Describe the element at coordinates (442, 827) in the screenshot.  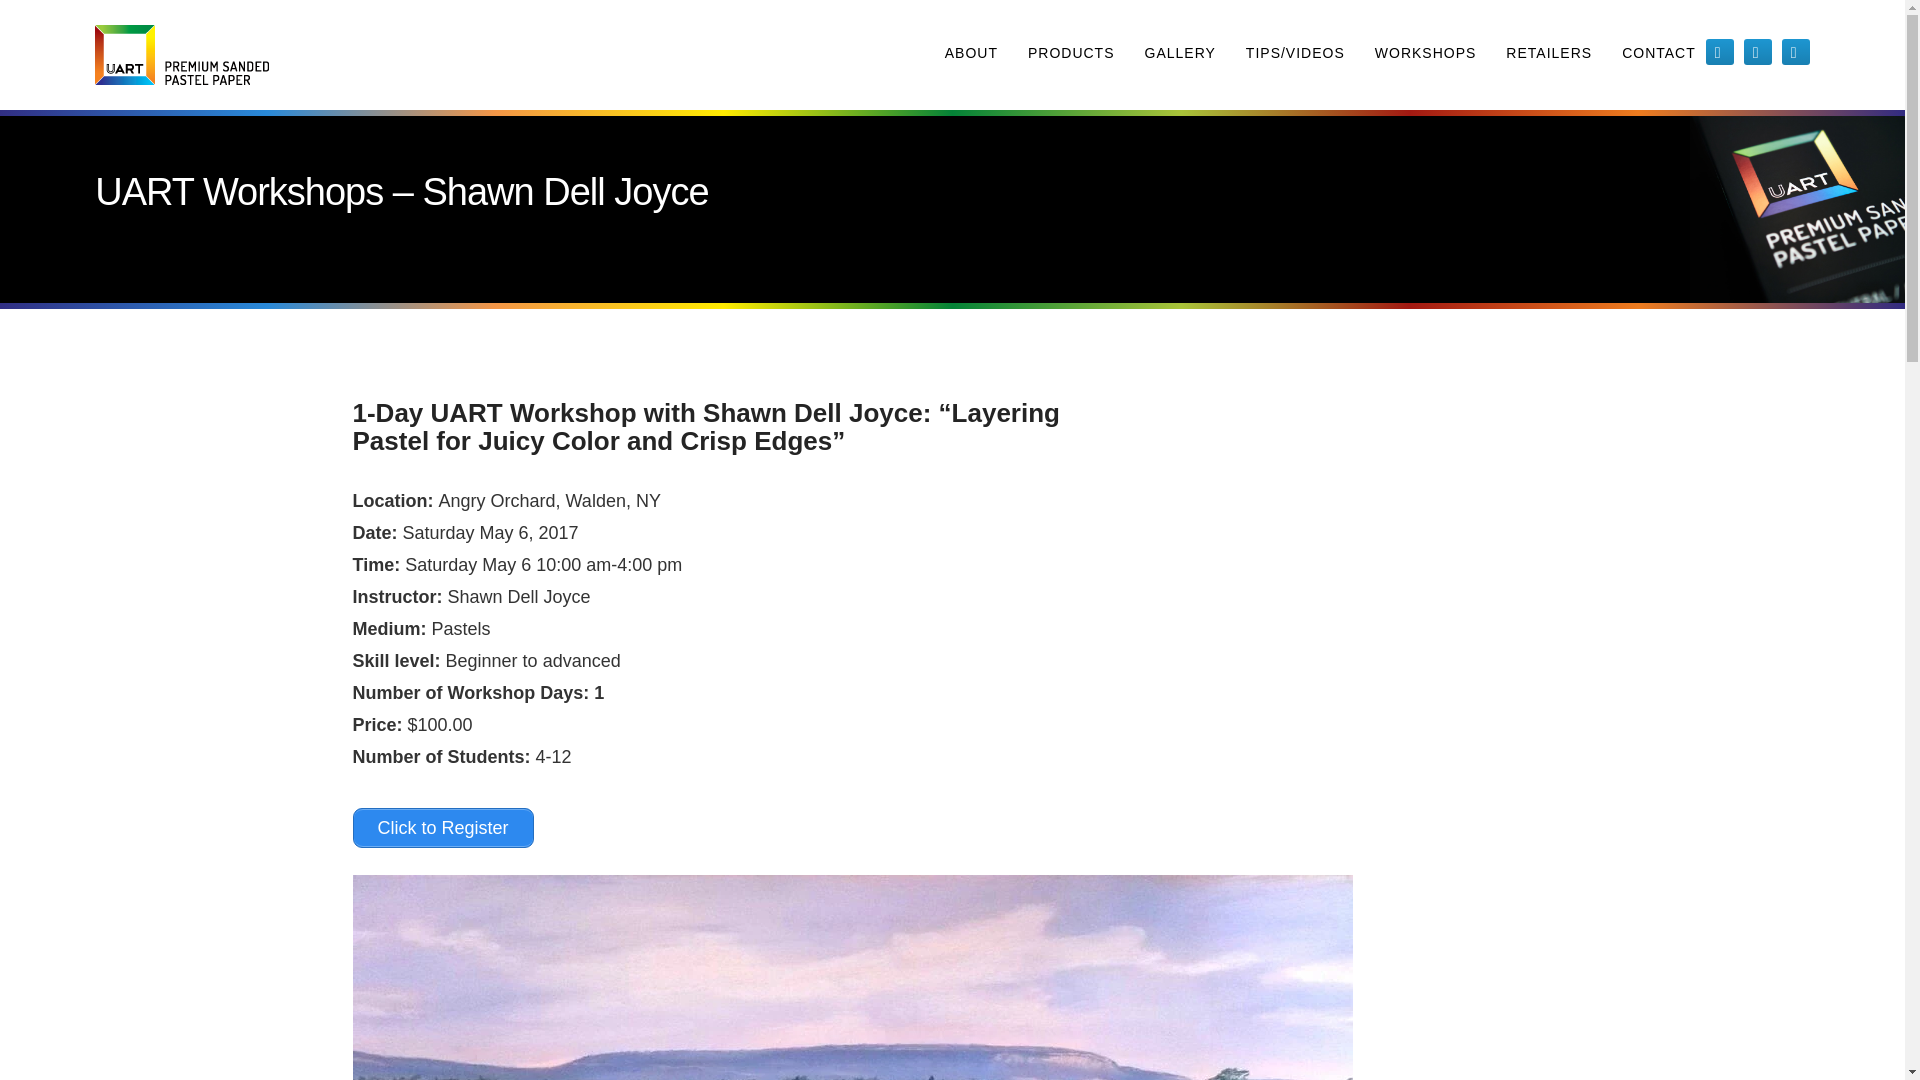
I see `Click to Register` at that location.